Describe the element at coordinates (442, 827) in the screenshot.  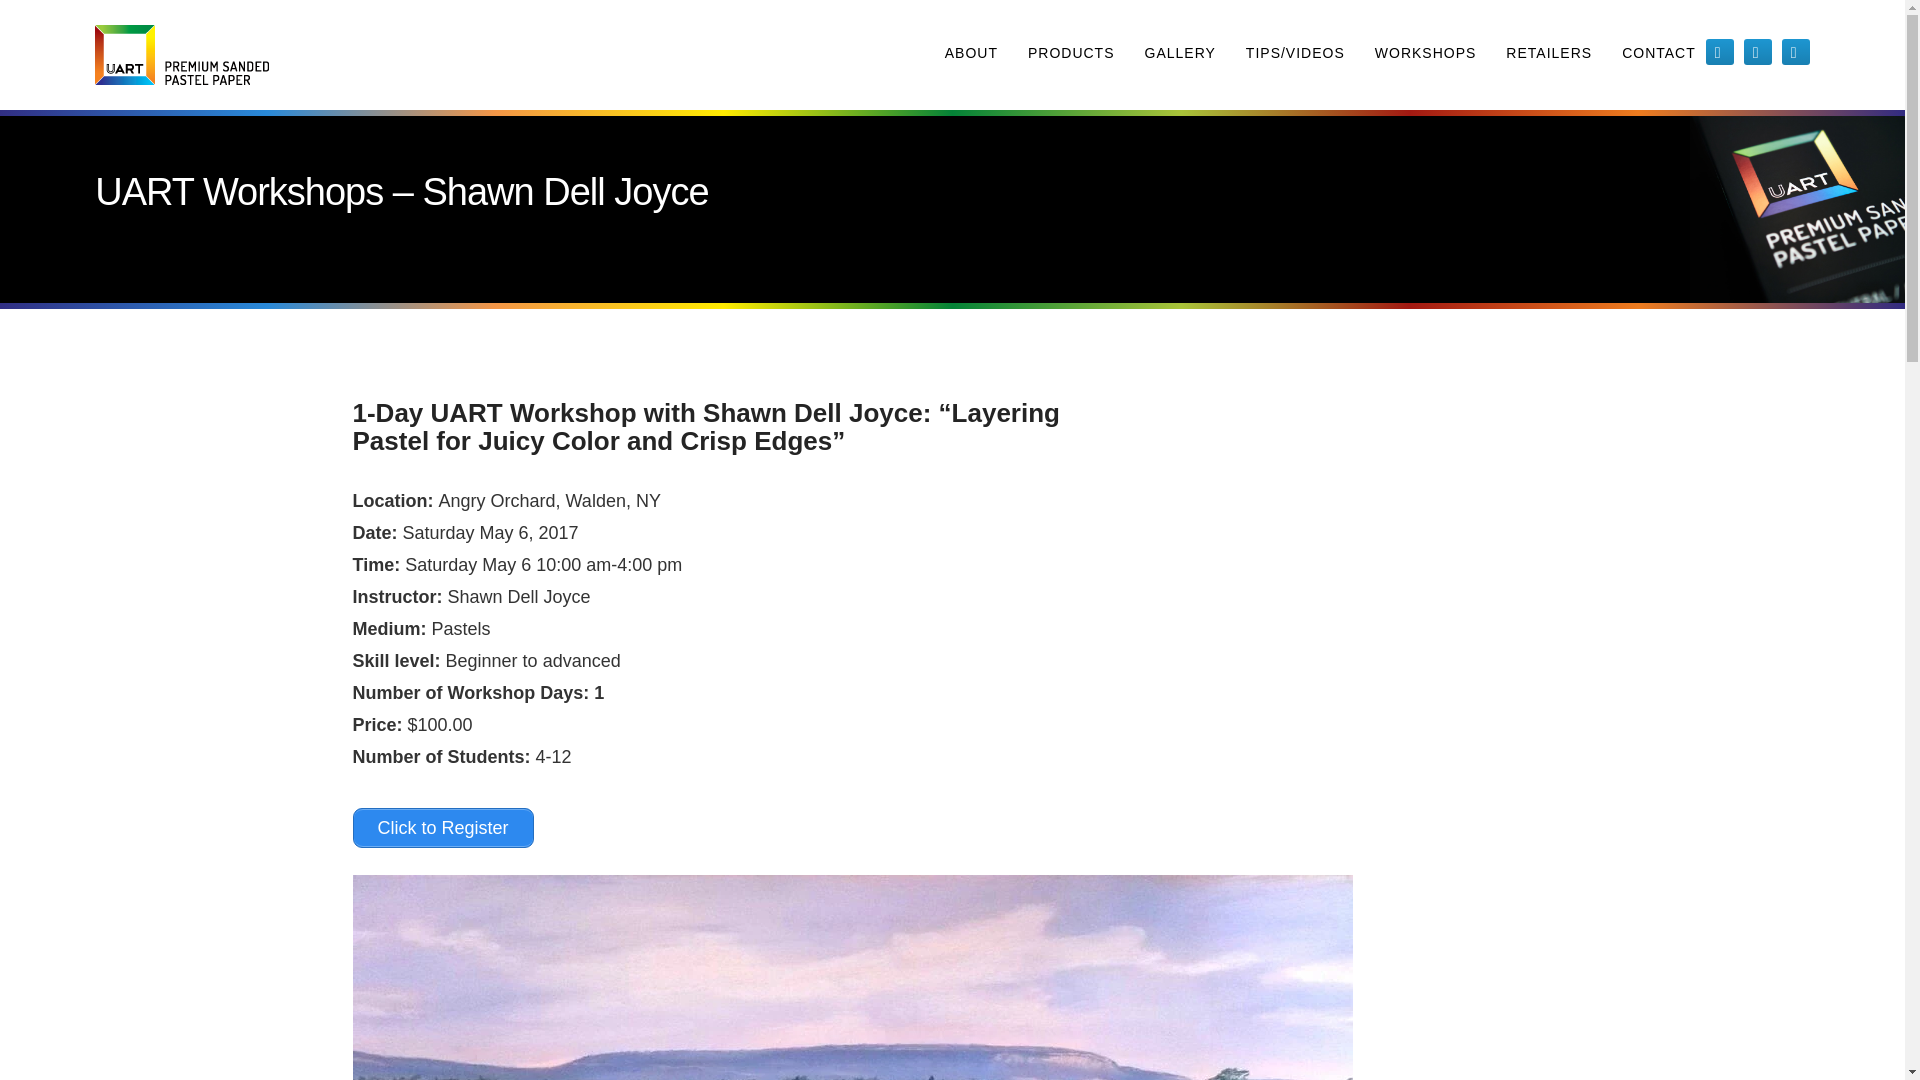
I see `Click to Register` at that location.